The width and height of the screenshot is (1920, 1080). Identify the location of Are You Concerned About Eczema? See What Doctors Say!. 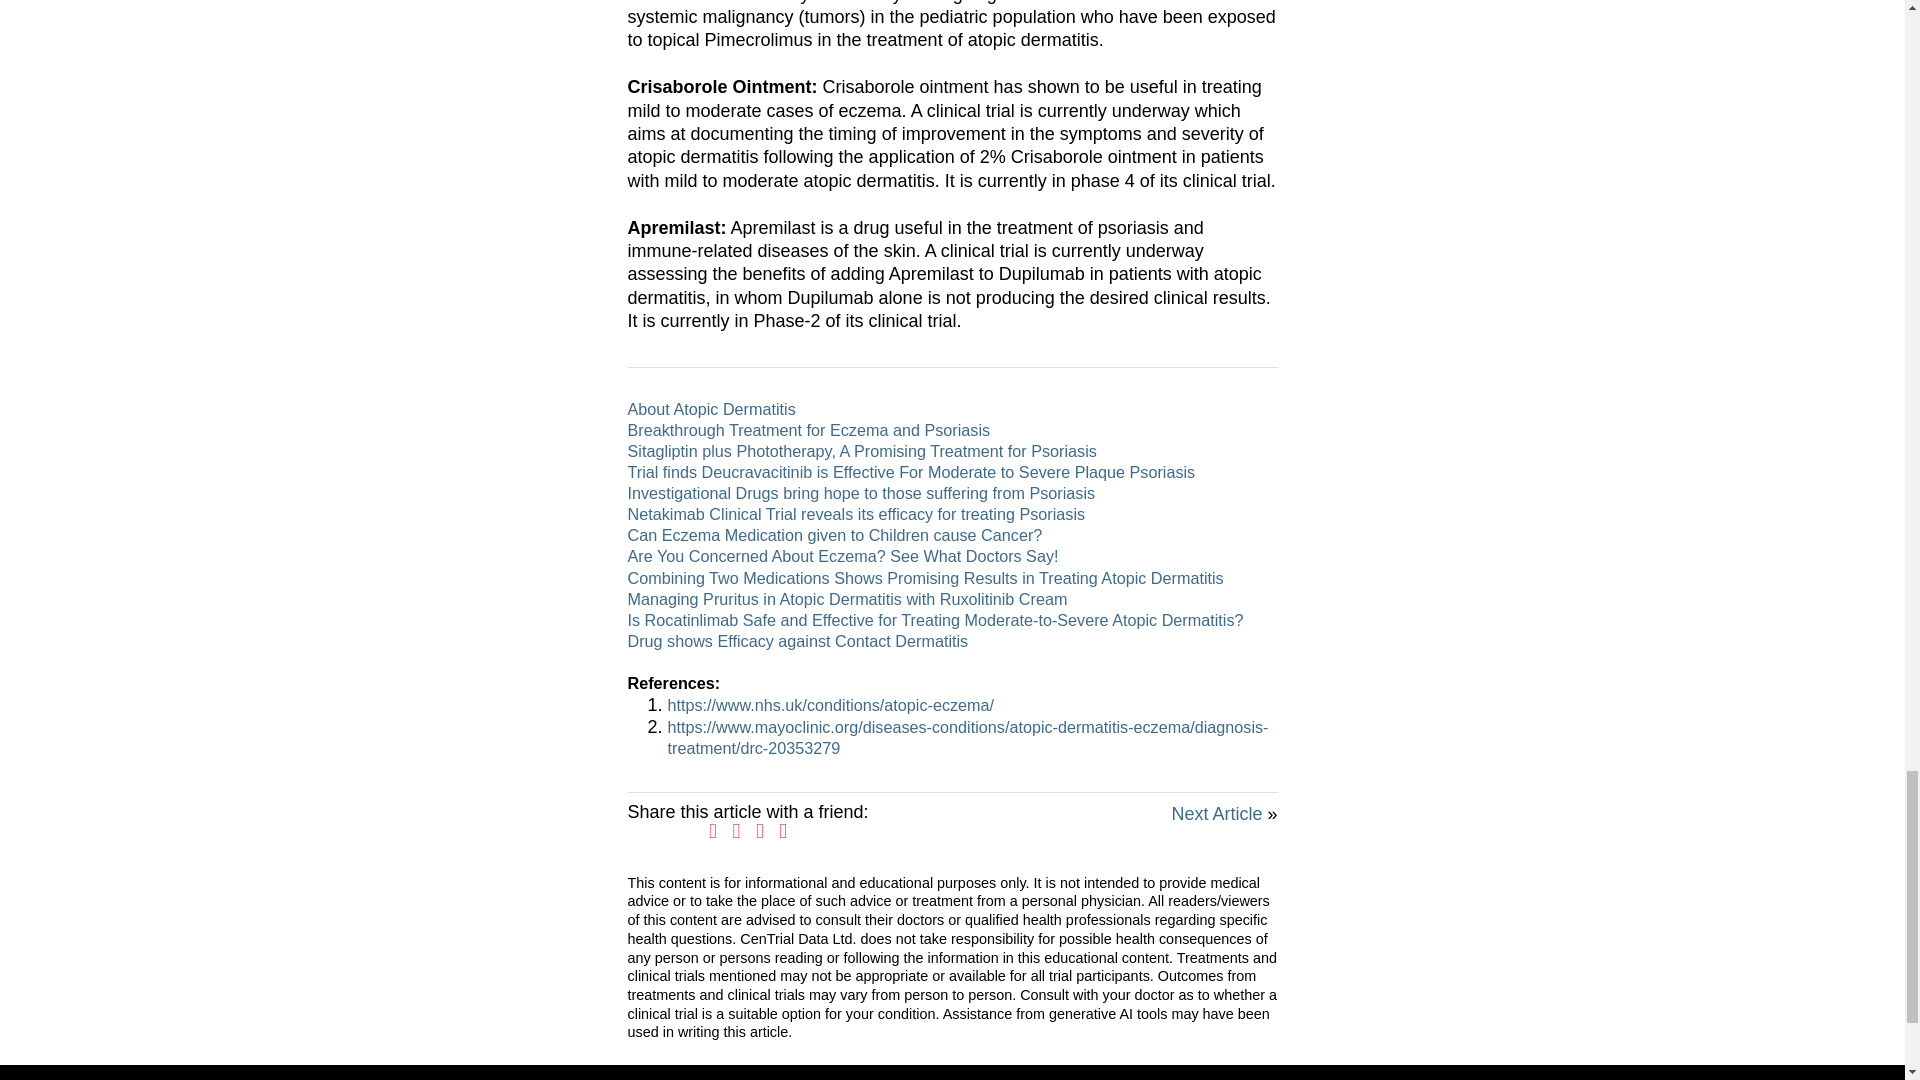
(843, 555).